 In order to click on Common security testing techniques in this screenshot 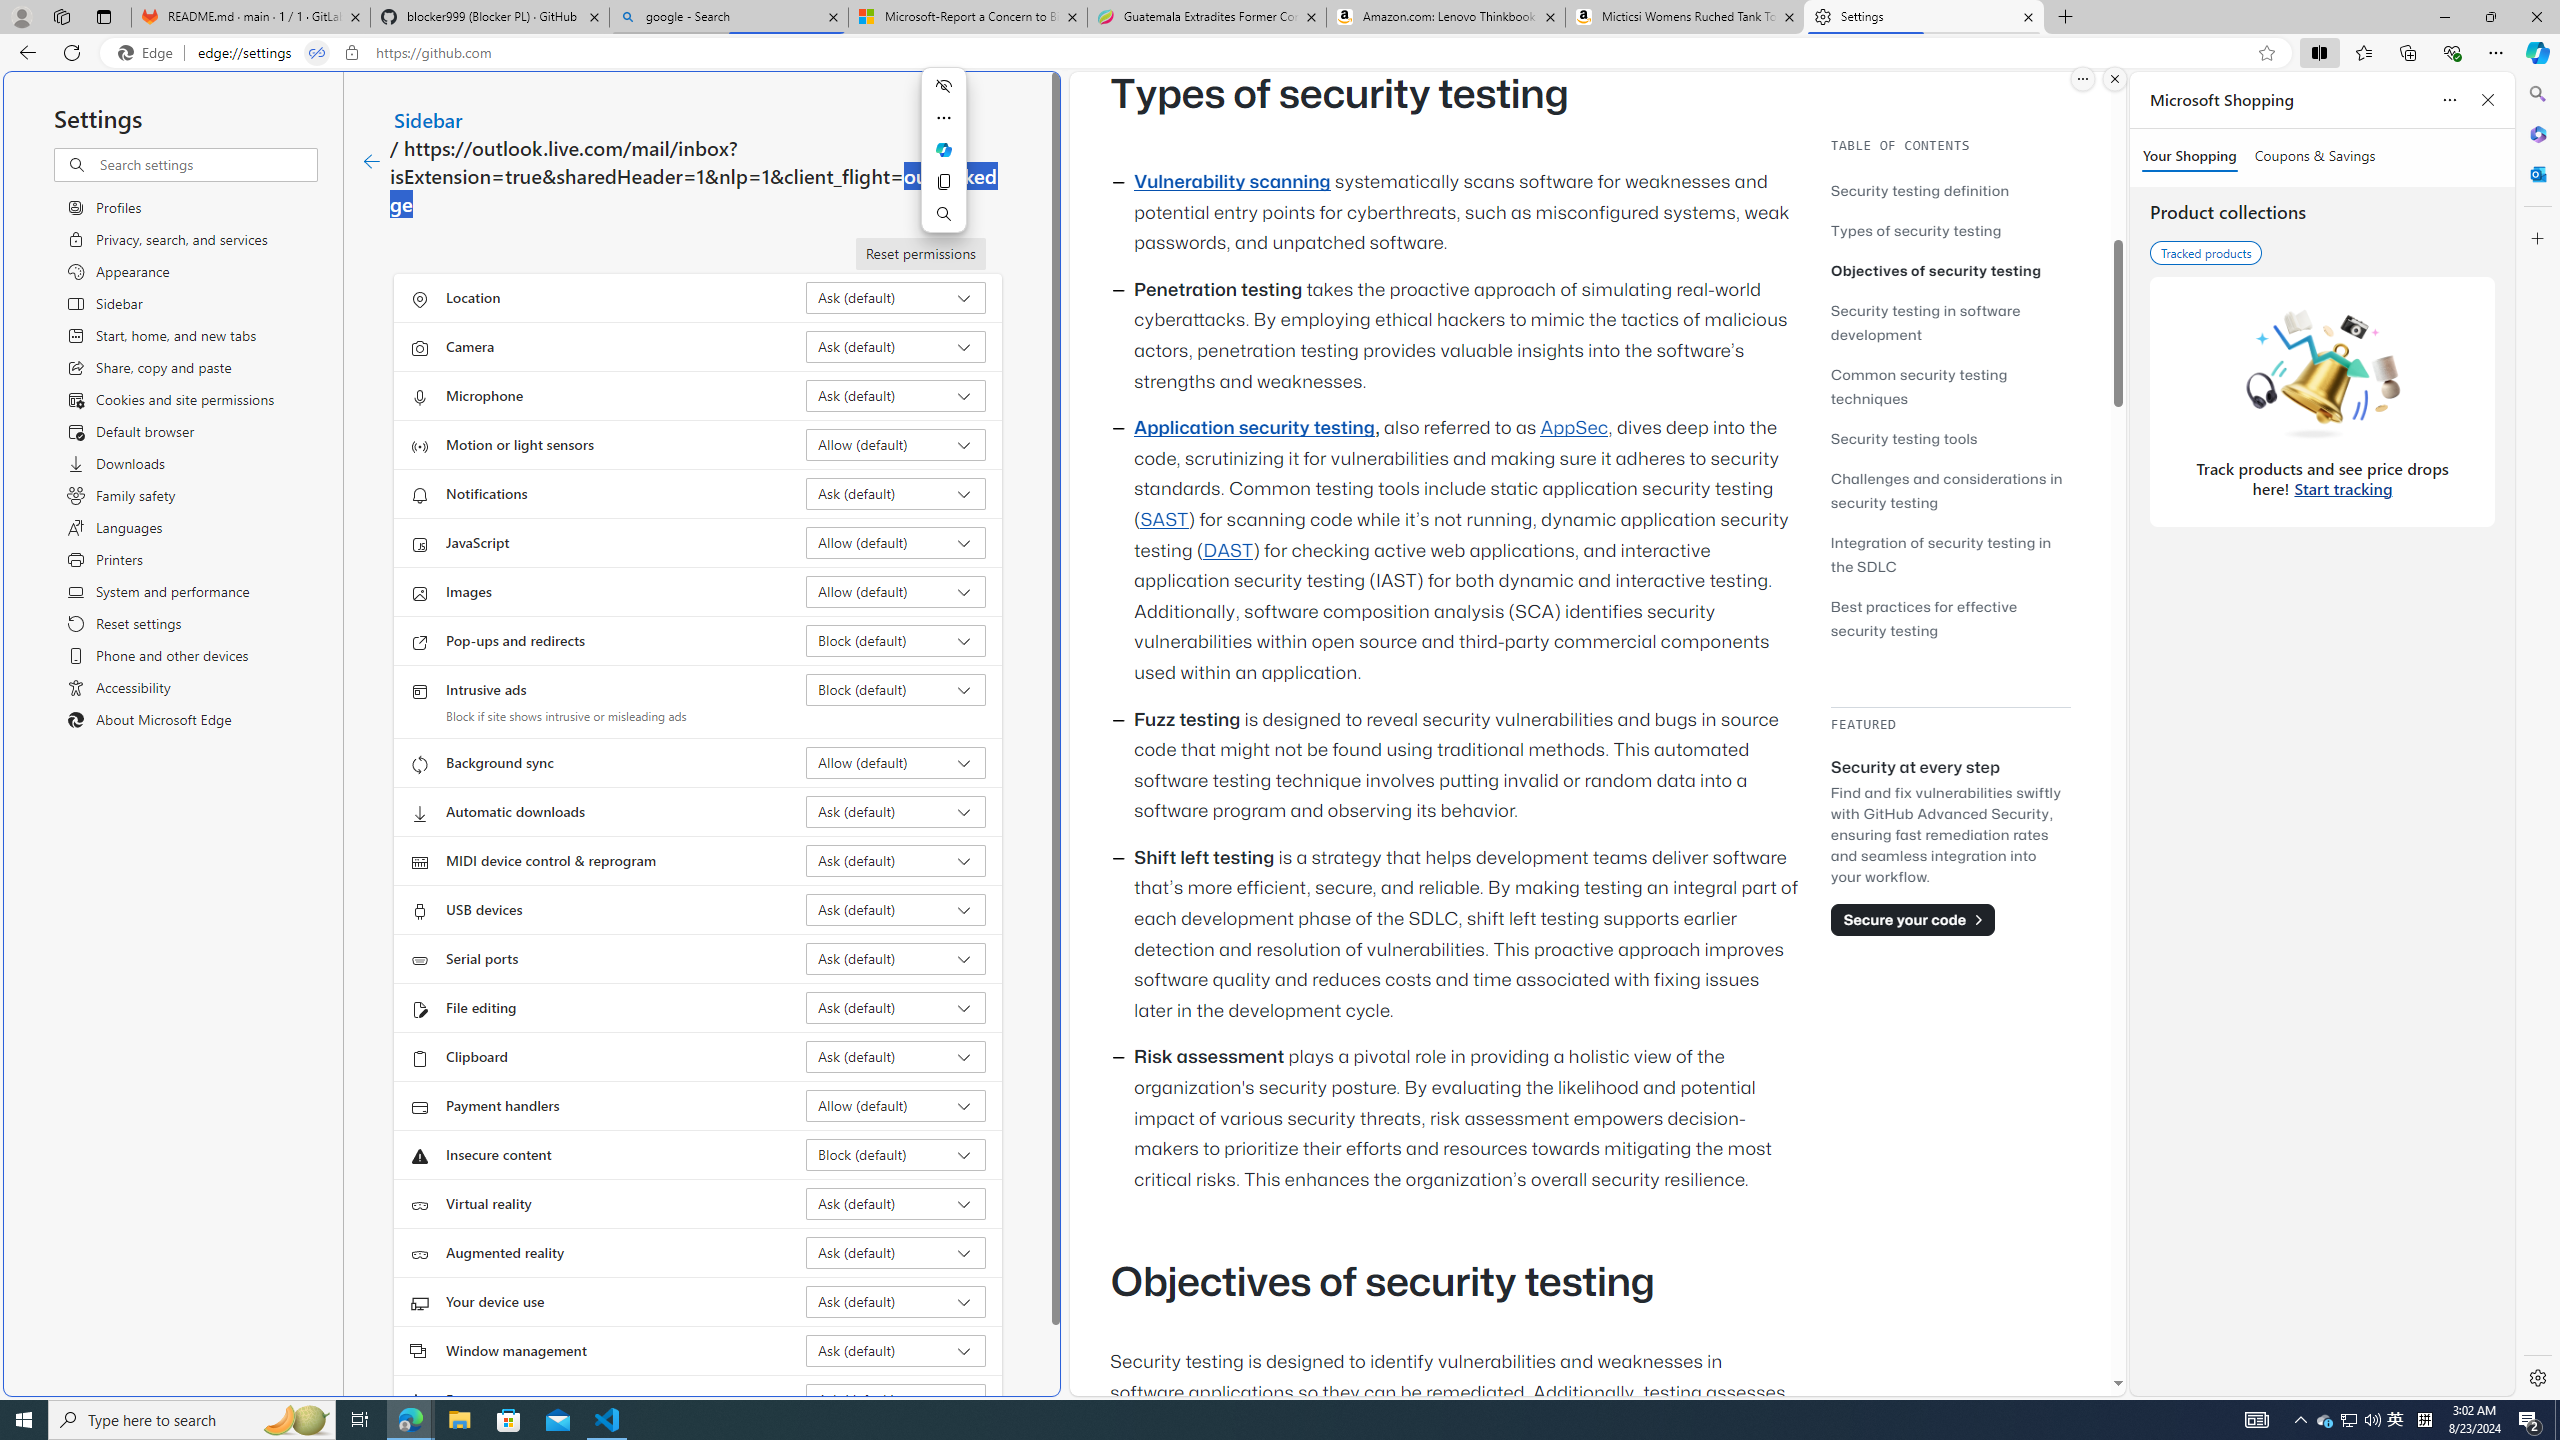, I will do `click(1950, 386)`.